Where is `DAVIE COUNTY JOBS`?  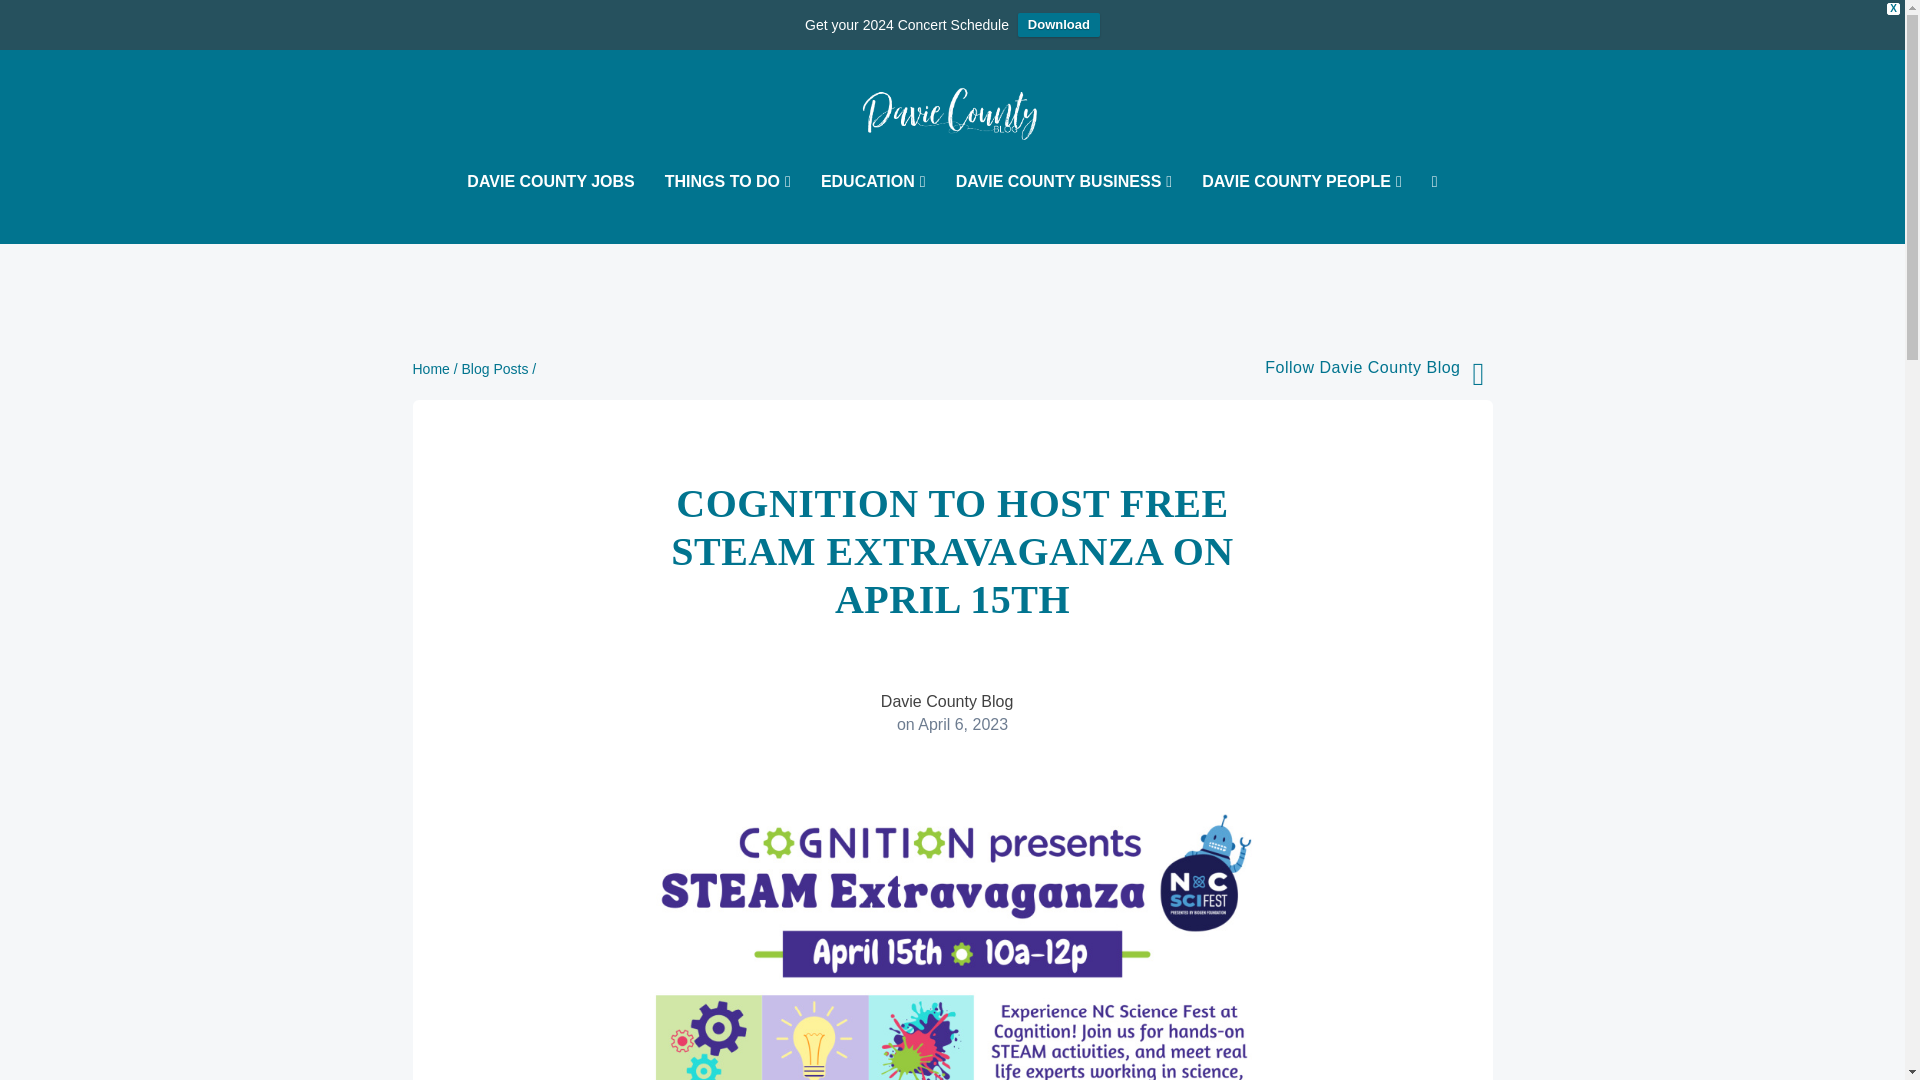 DAVIE COUNTY JOBS is located at coordinates (550, 208).